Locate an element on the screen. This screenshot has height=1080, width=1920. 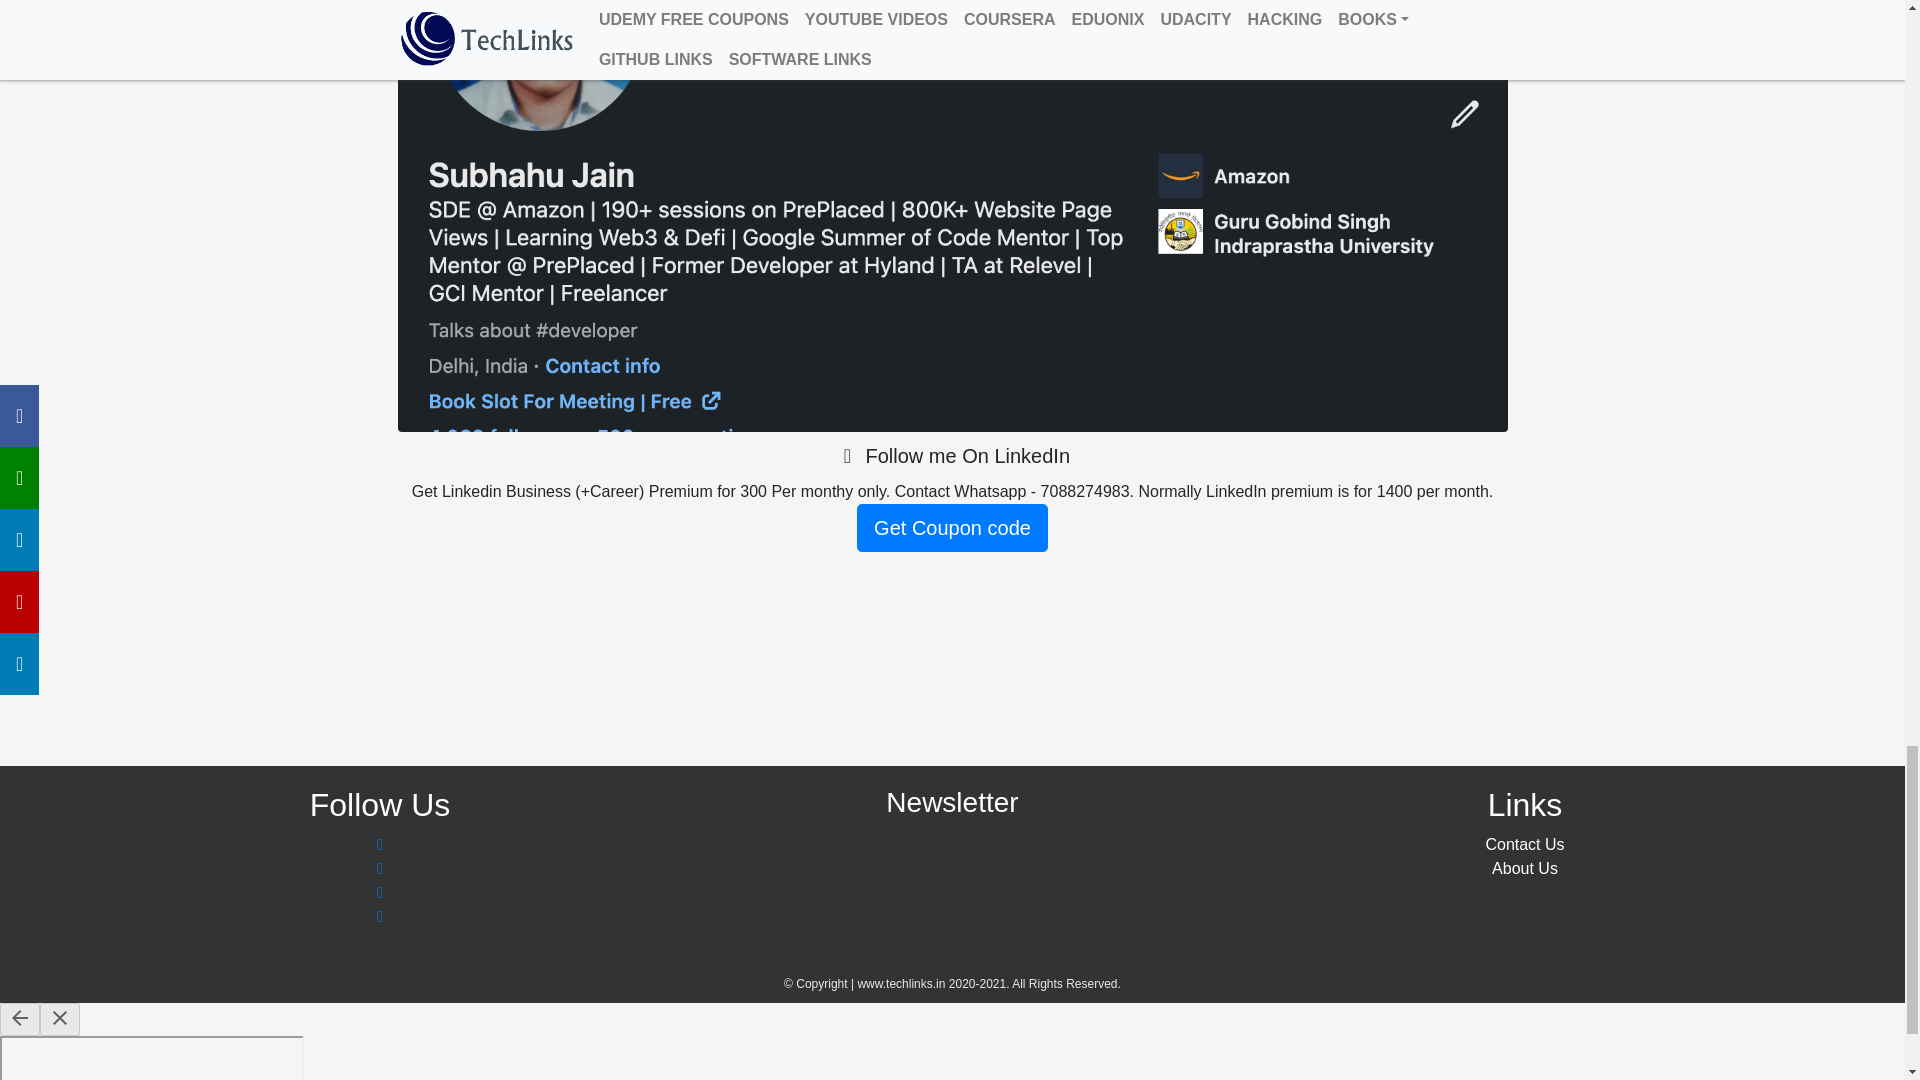
Follow me On LinkedIn is located at coordinates (952, 456).